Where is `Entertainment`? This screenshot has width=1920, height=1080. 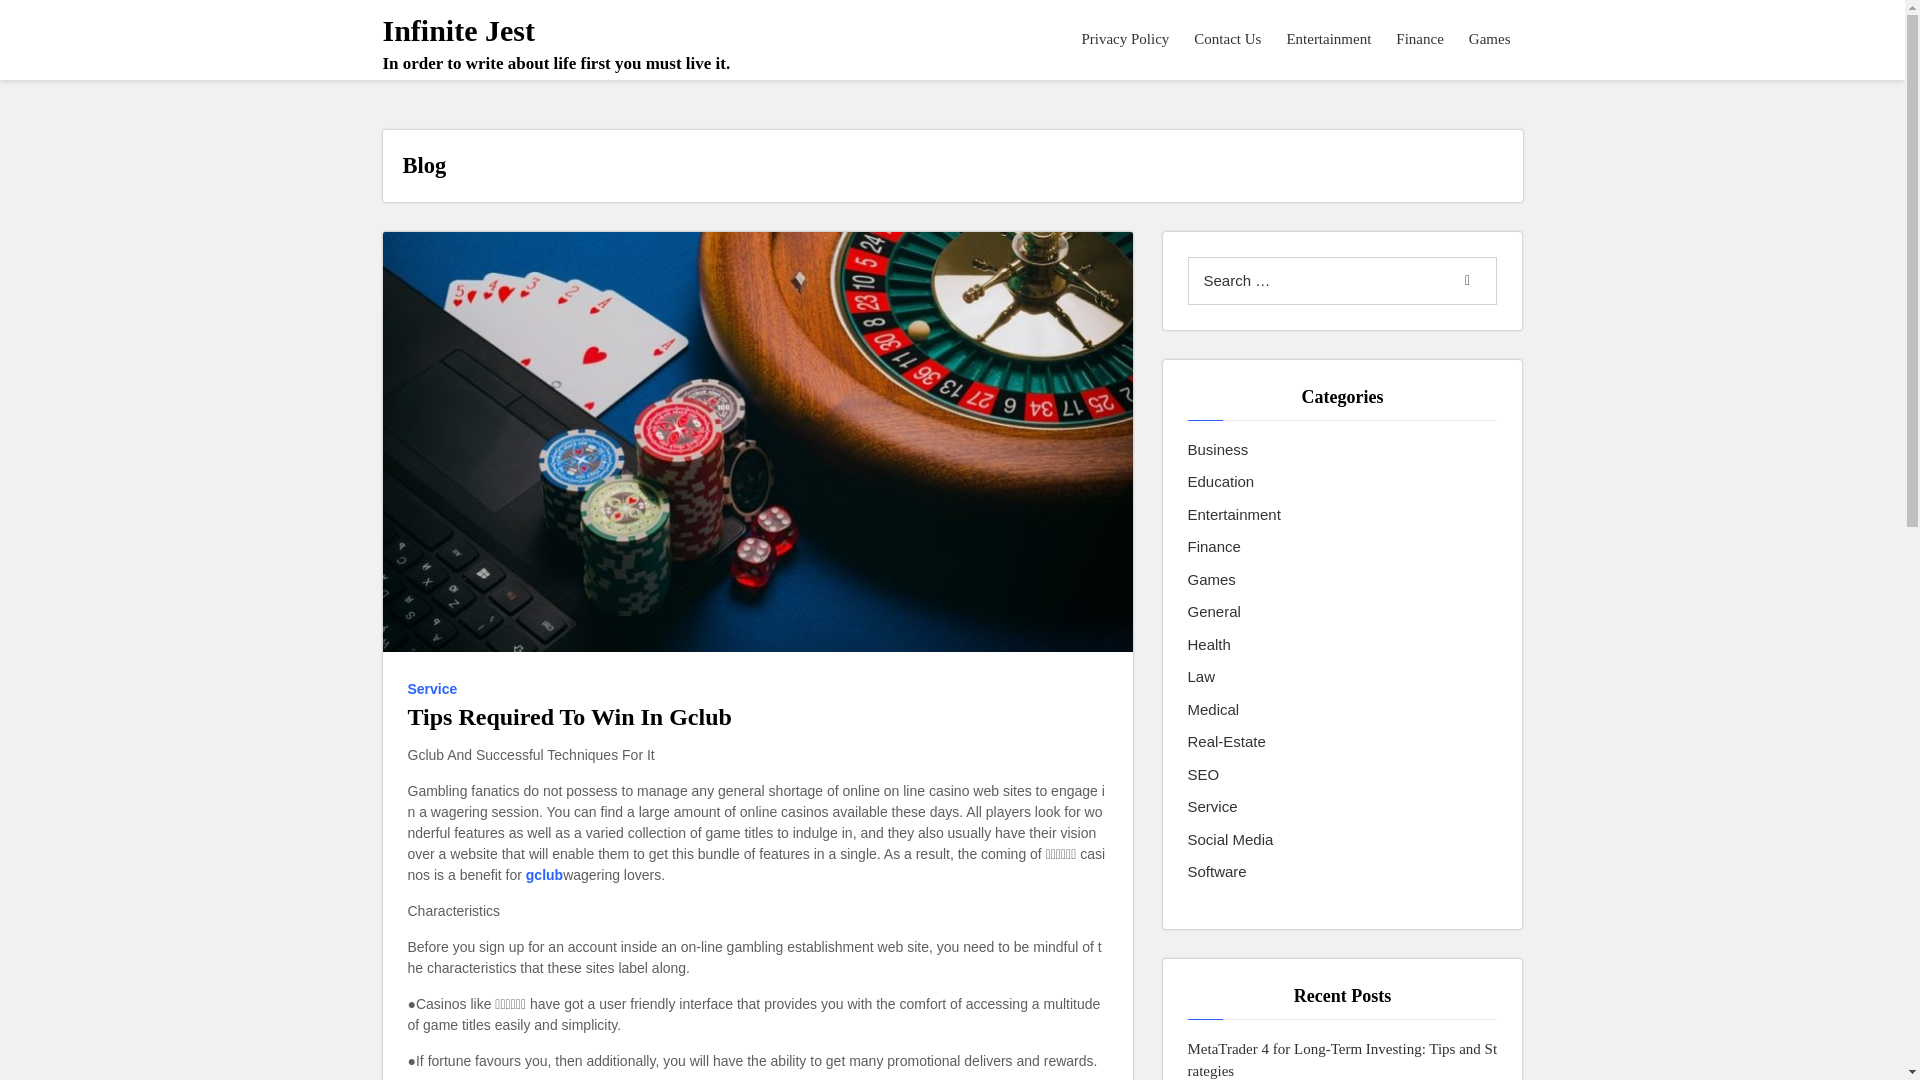 Entertainment is located at coordinates (1329, 39).